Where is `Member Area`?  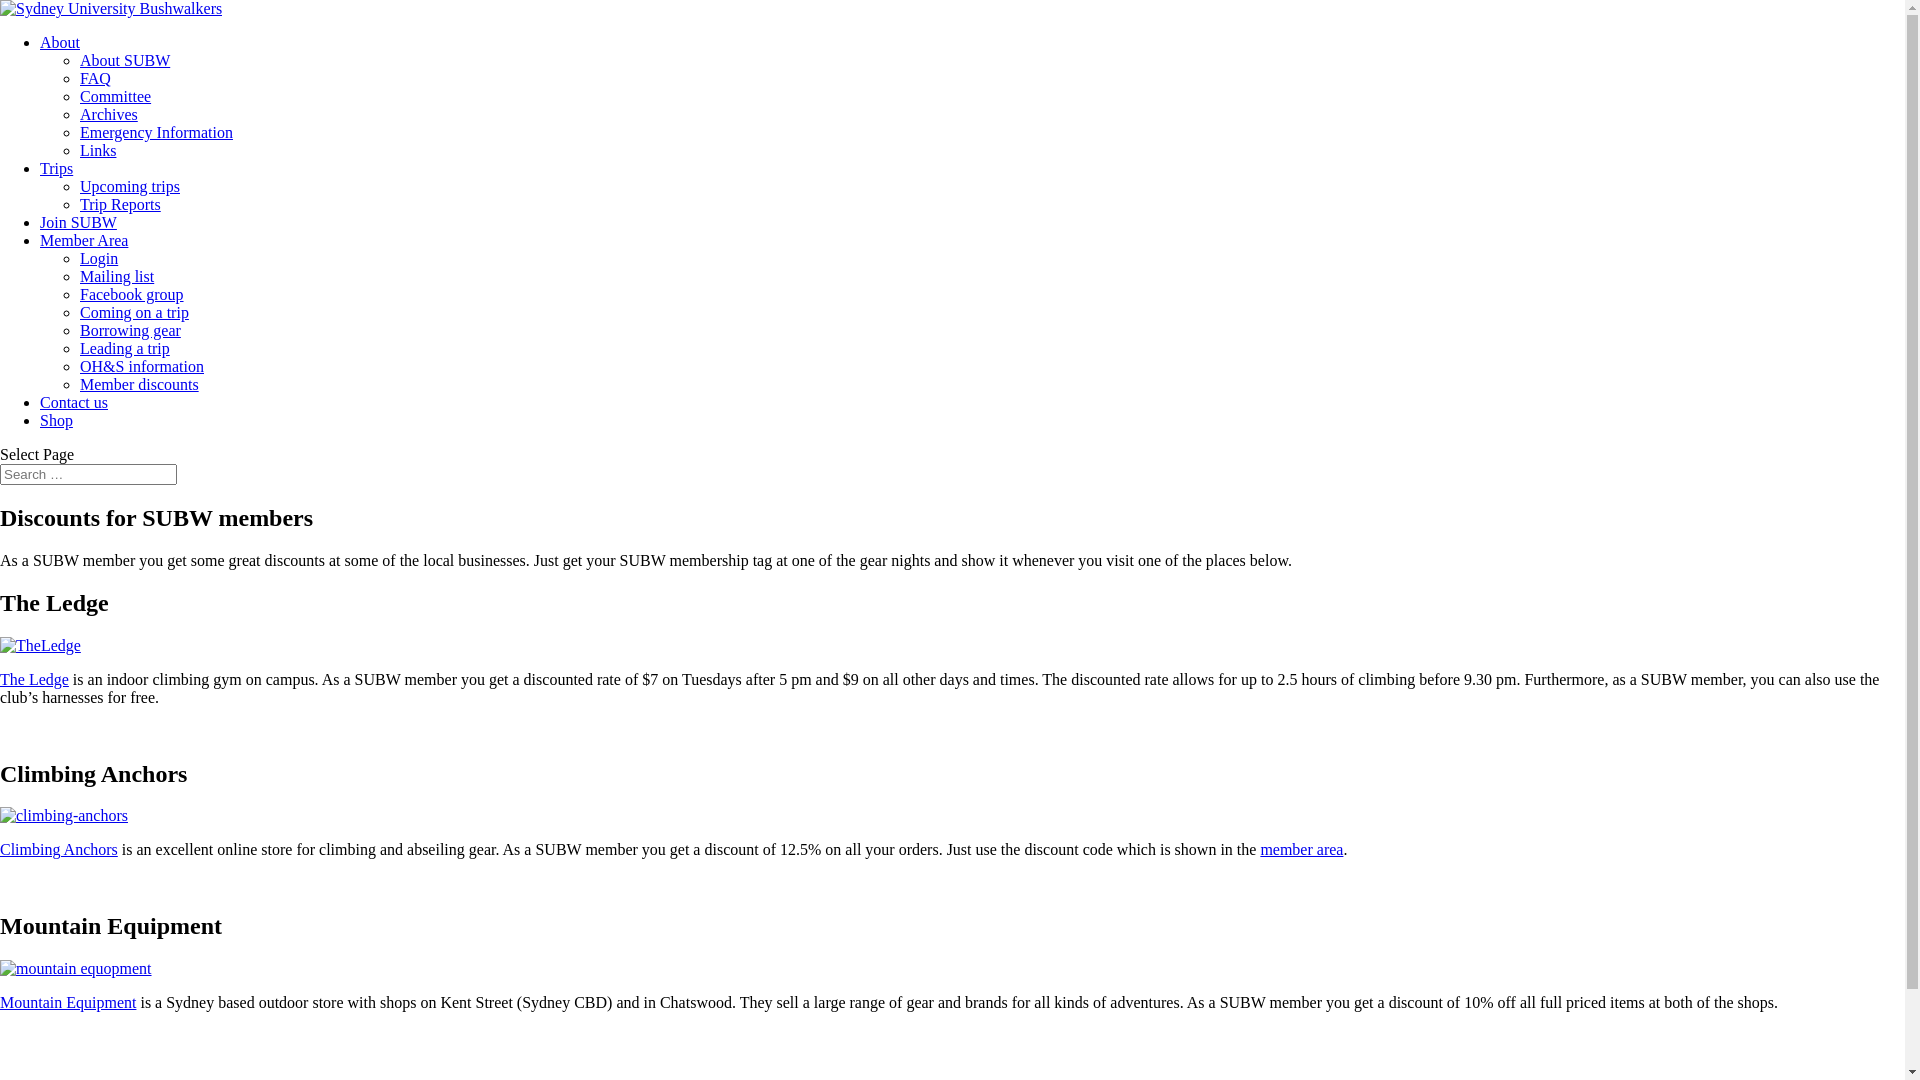 Member Area is located at coordinates (84, 240).